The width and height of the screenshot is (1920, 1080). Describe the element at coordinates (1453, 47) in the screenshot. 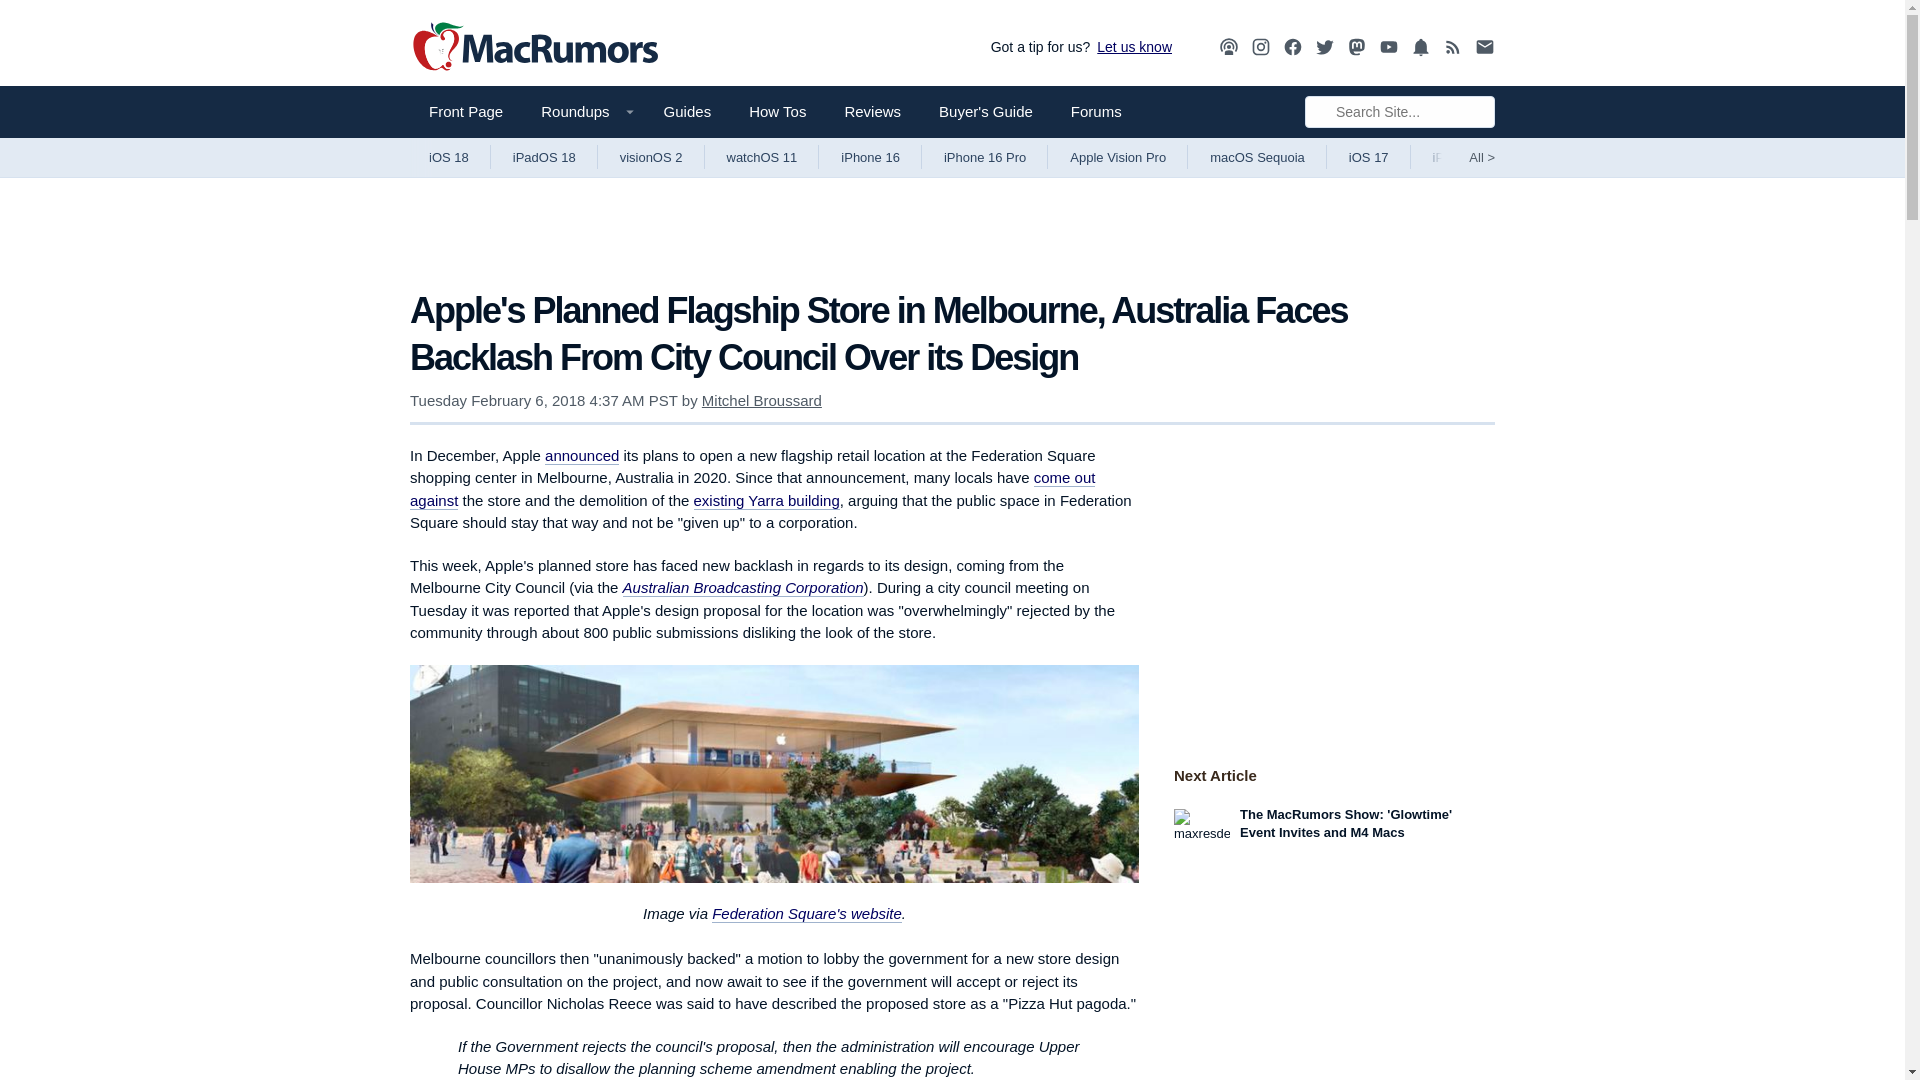

I see `RSS` at that location.